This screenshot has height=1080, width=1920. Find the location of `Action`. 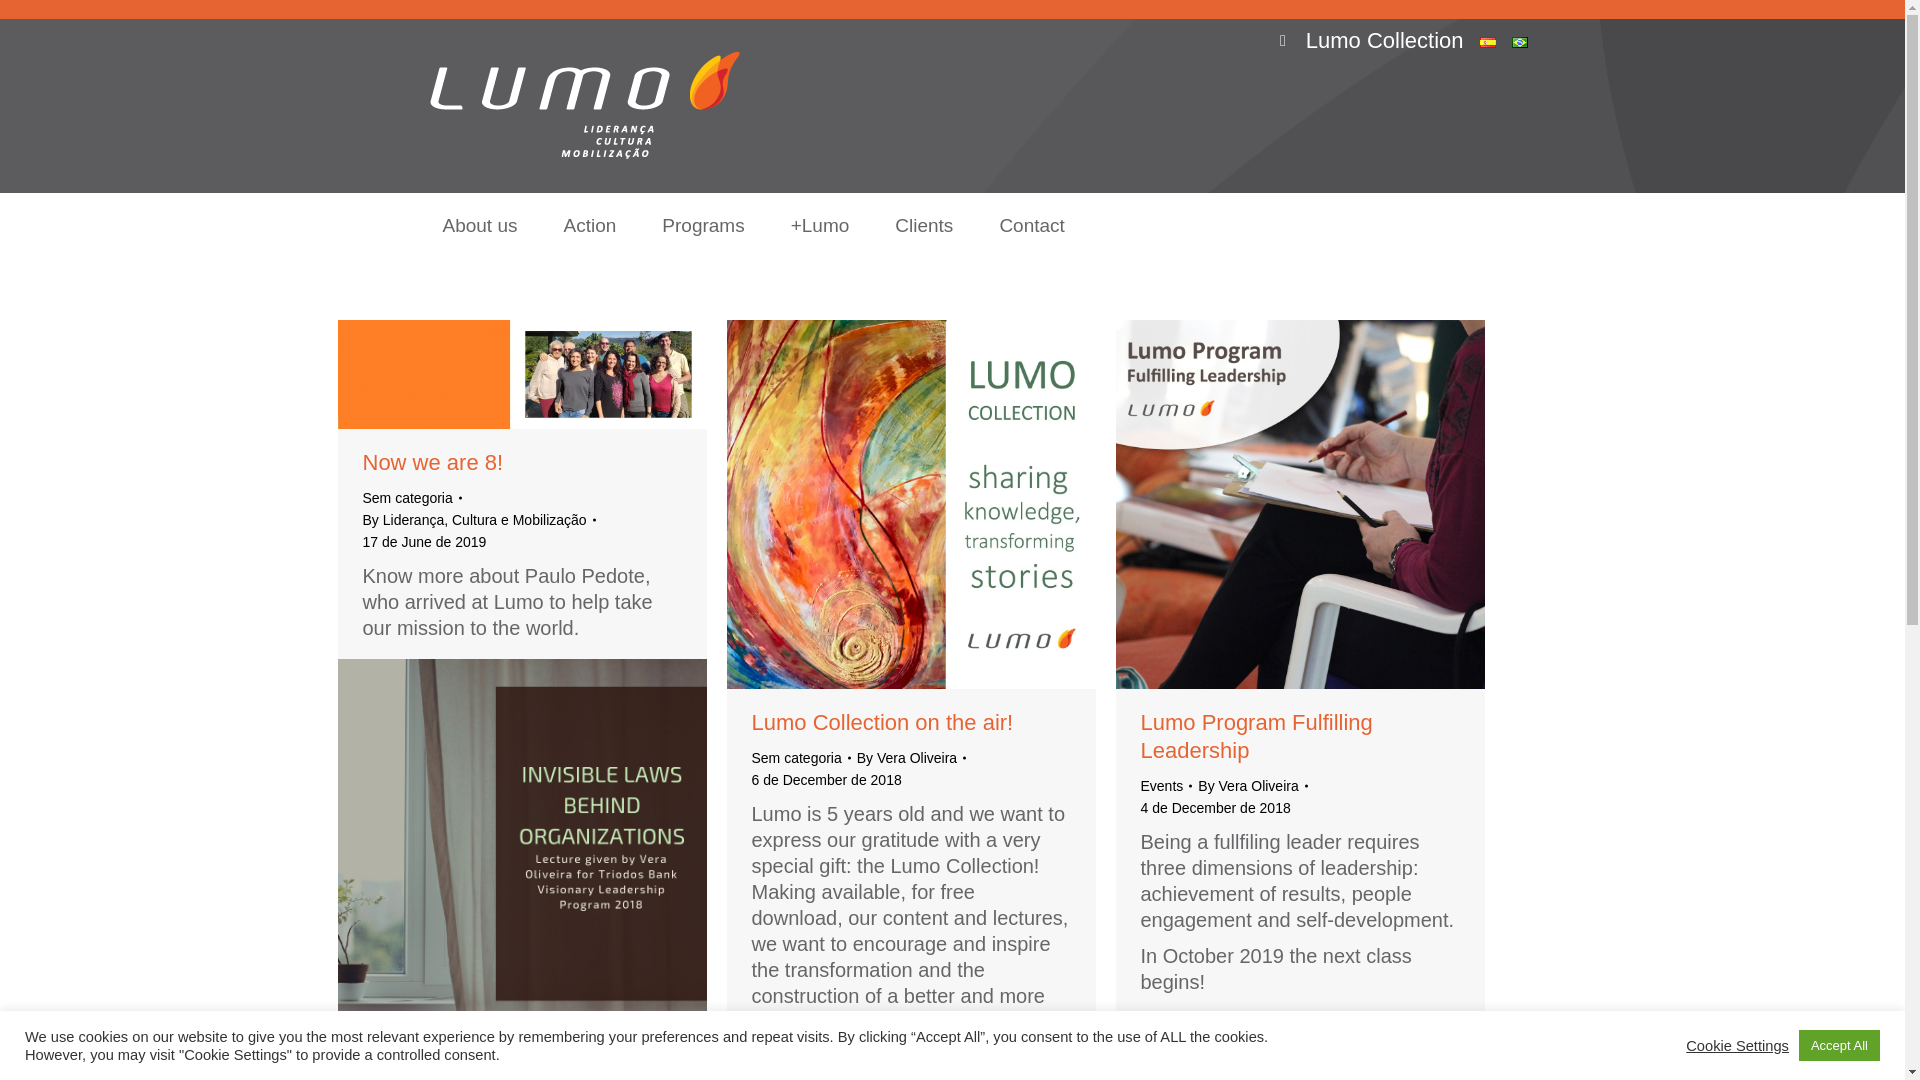

Action is located at coordinates (589, 226).